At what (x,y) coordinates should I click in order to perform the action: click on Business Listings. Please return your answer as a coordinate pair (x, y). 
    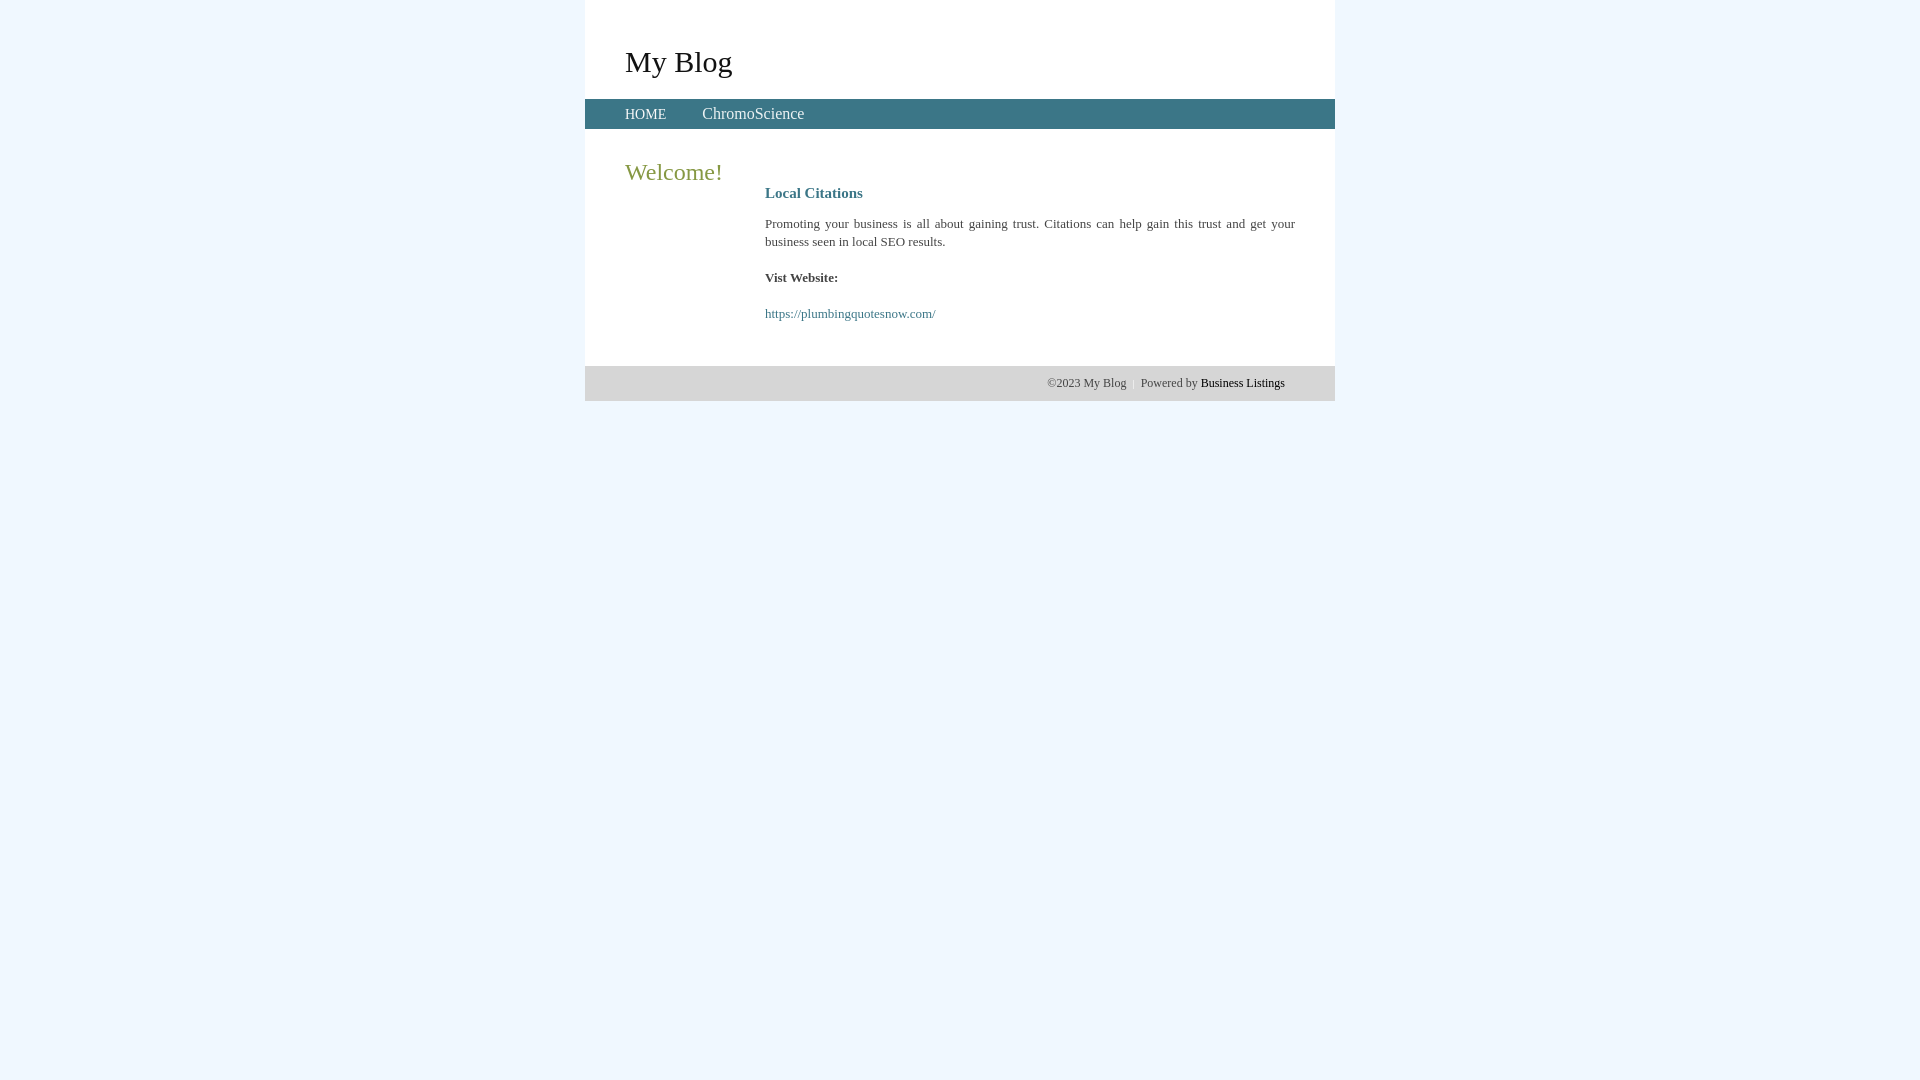
    Looking at the image, I should click on (1243, 383).